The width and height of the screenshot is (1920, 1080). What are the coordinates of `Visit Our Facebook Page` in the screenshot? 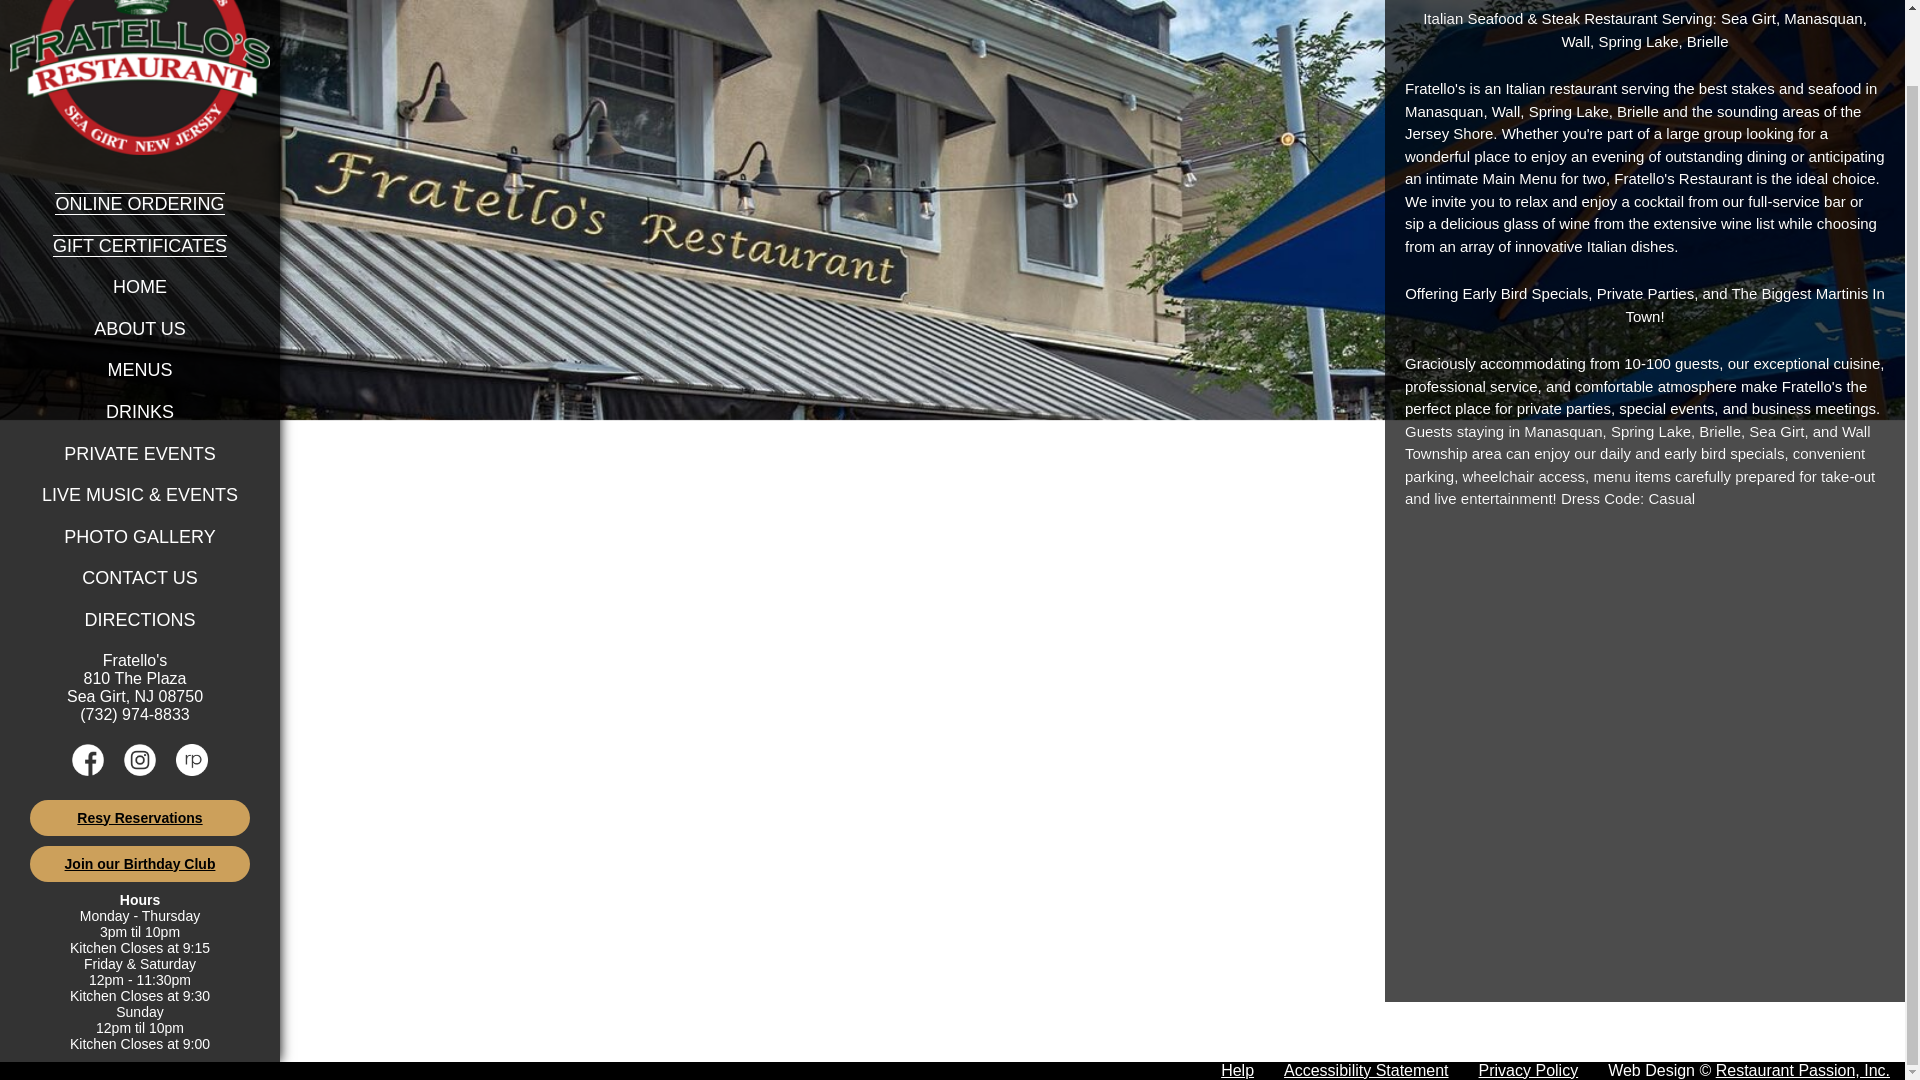 It's located at (88, 770).